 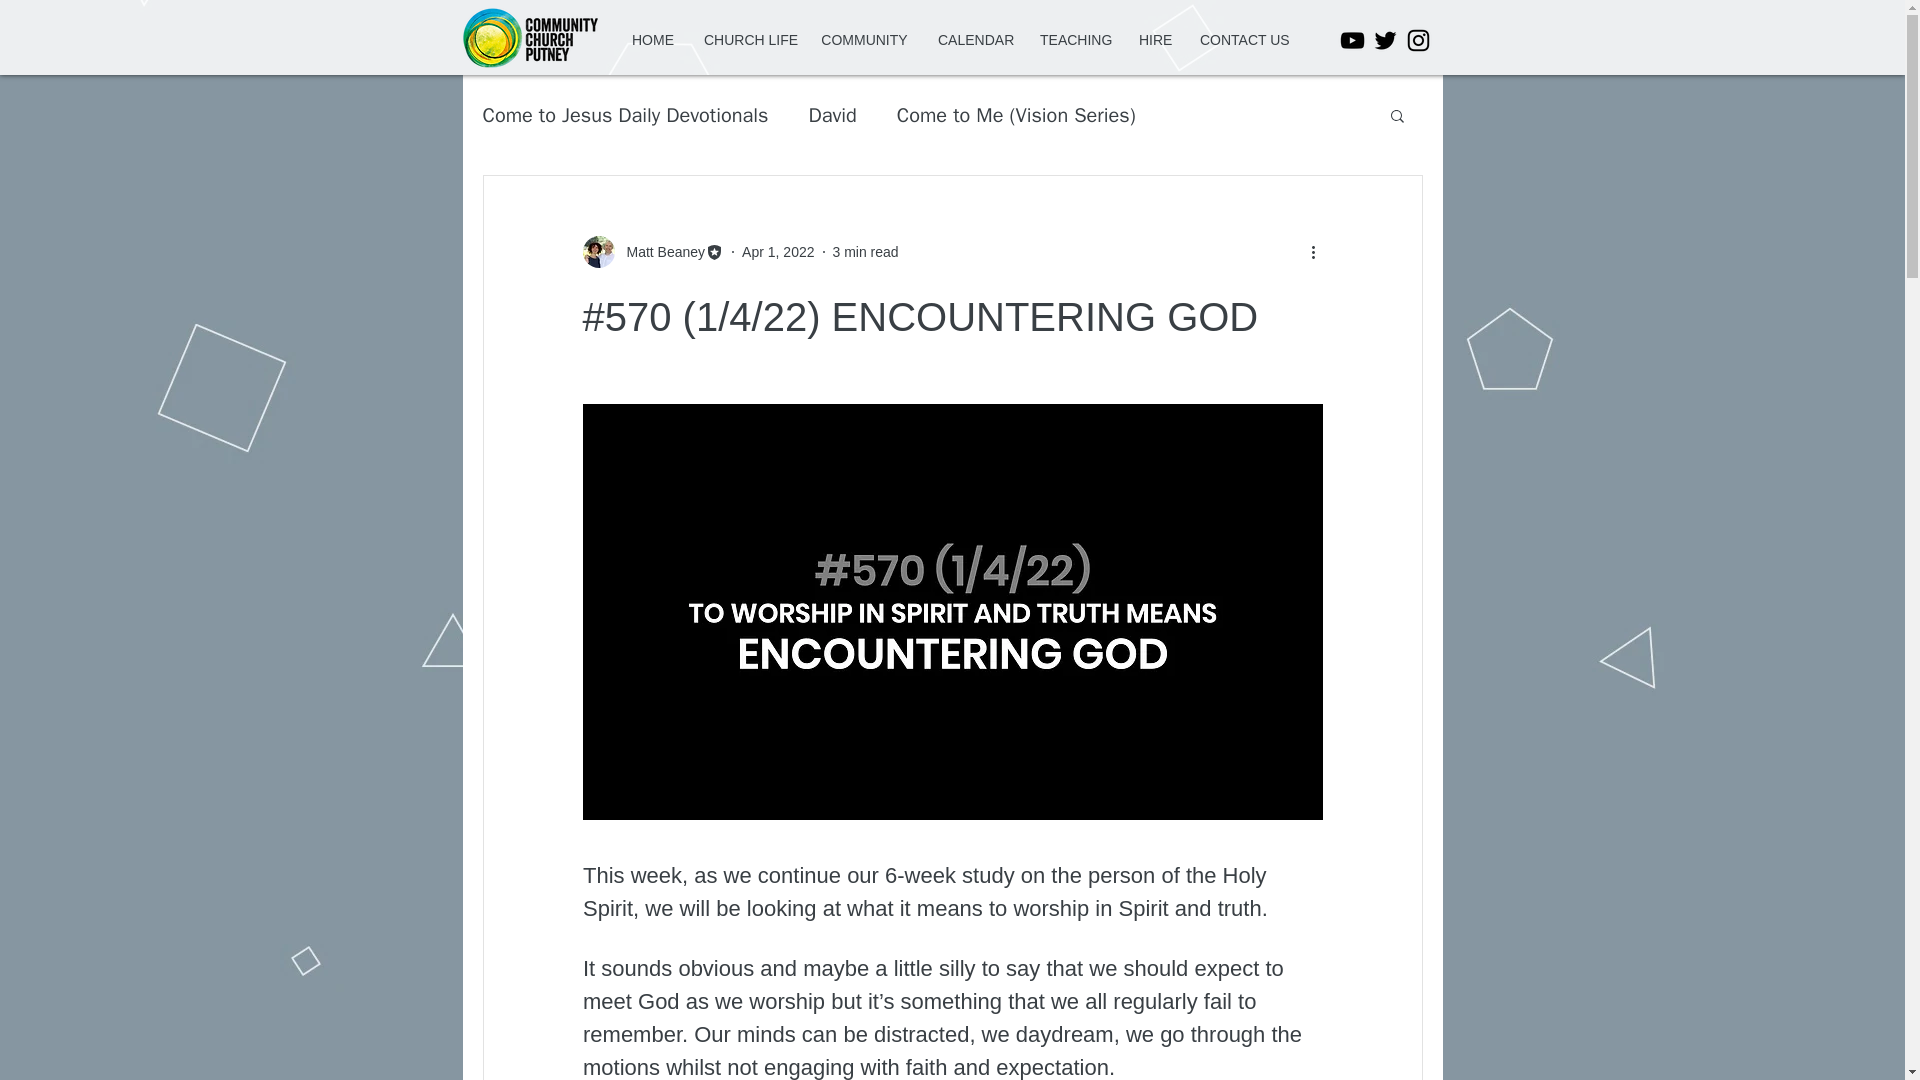 What do you see at coordinates (832, 114) in the screenshot?
I see `David` at bounding box center [832, 114].